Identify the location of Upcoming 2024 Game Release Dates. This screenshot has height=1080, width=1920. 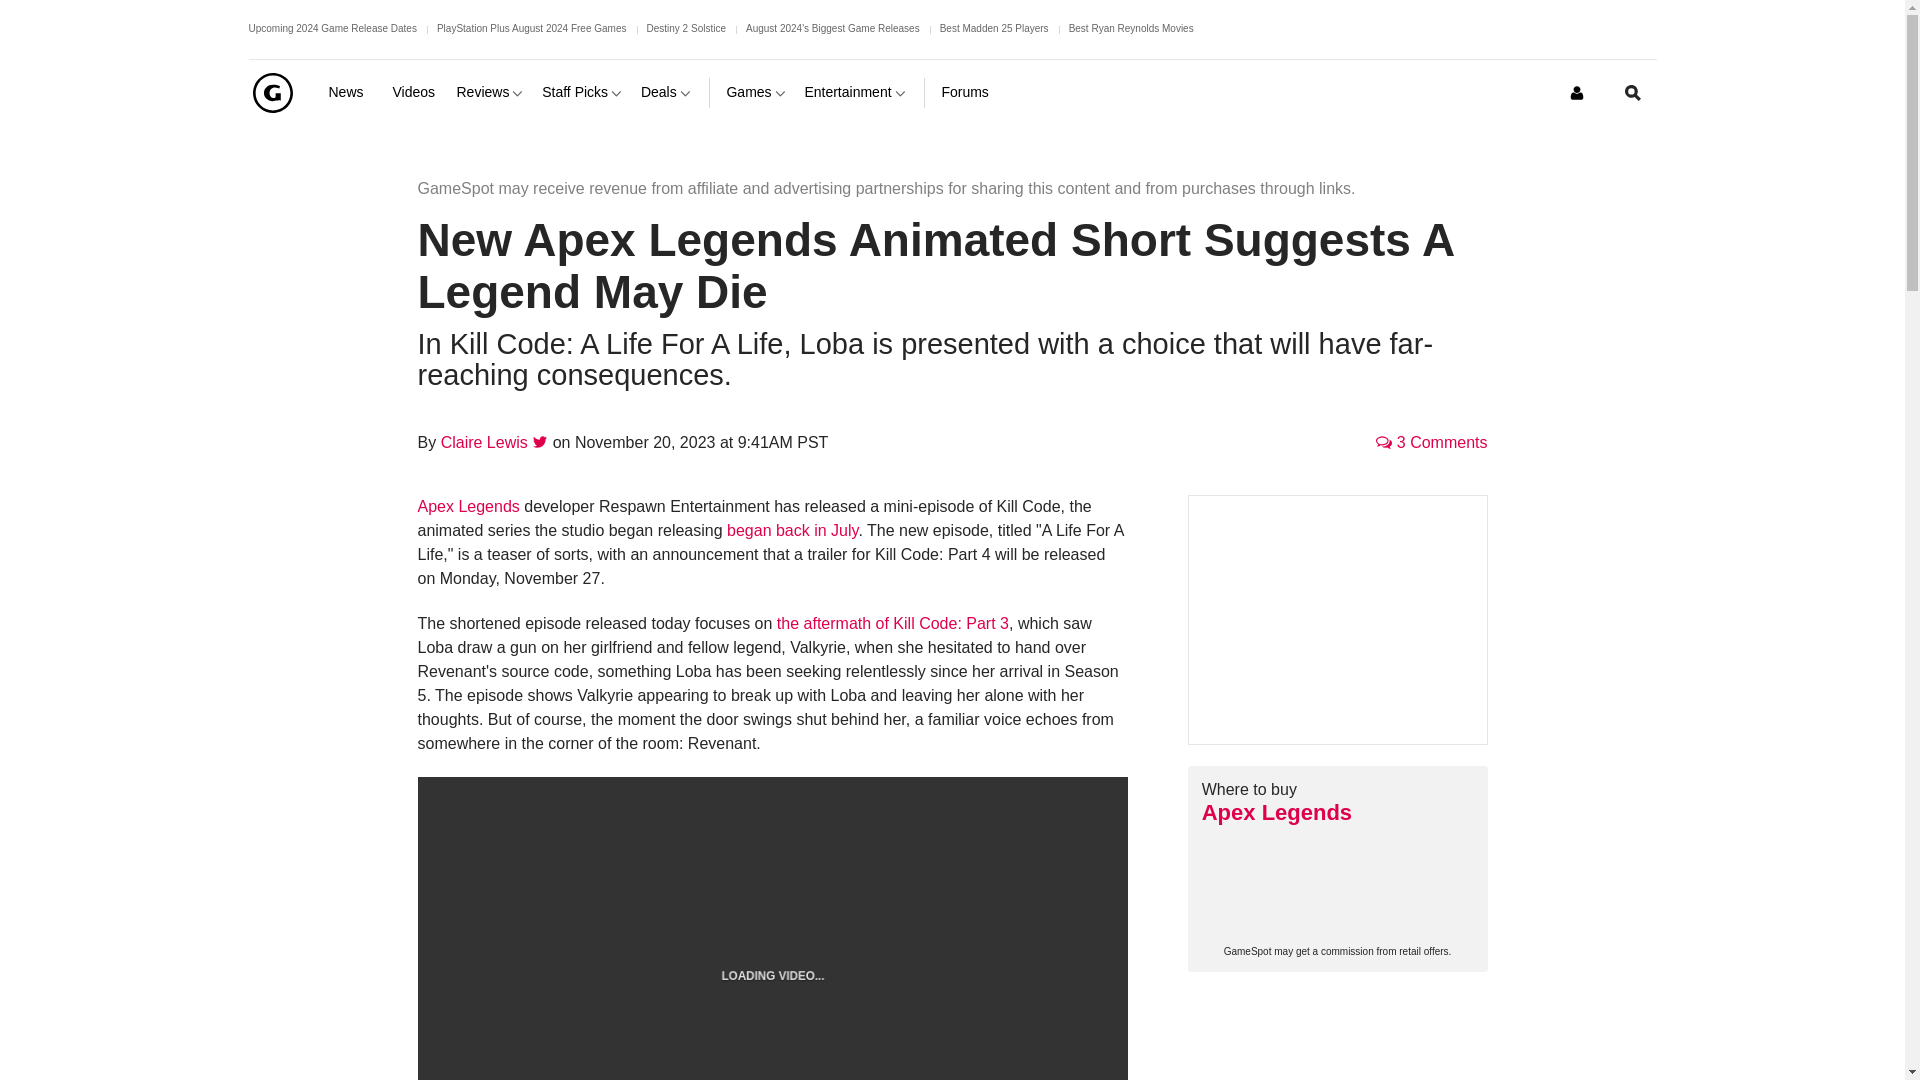
(332, 28).